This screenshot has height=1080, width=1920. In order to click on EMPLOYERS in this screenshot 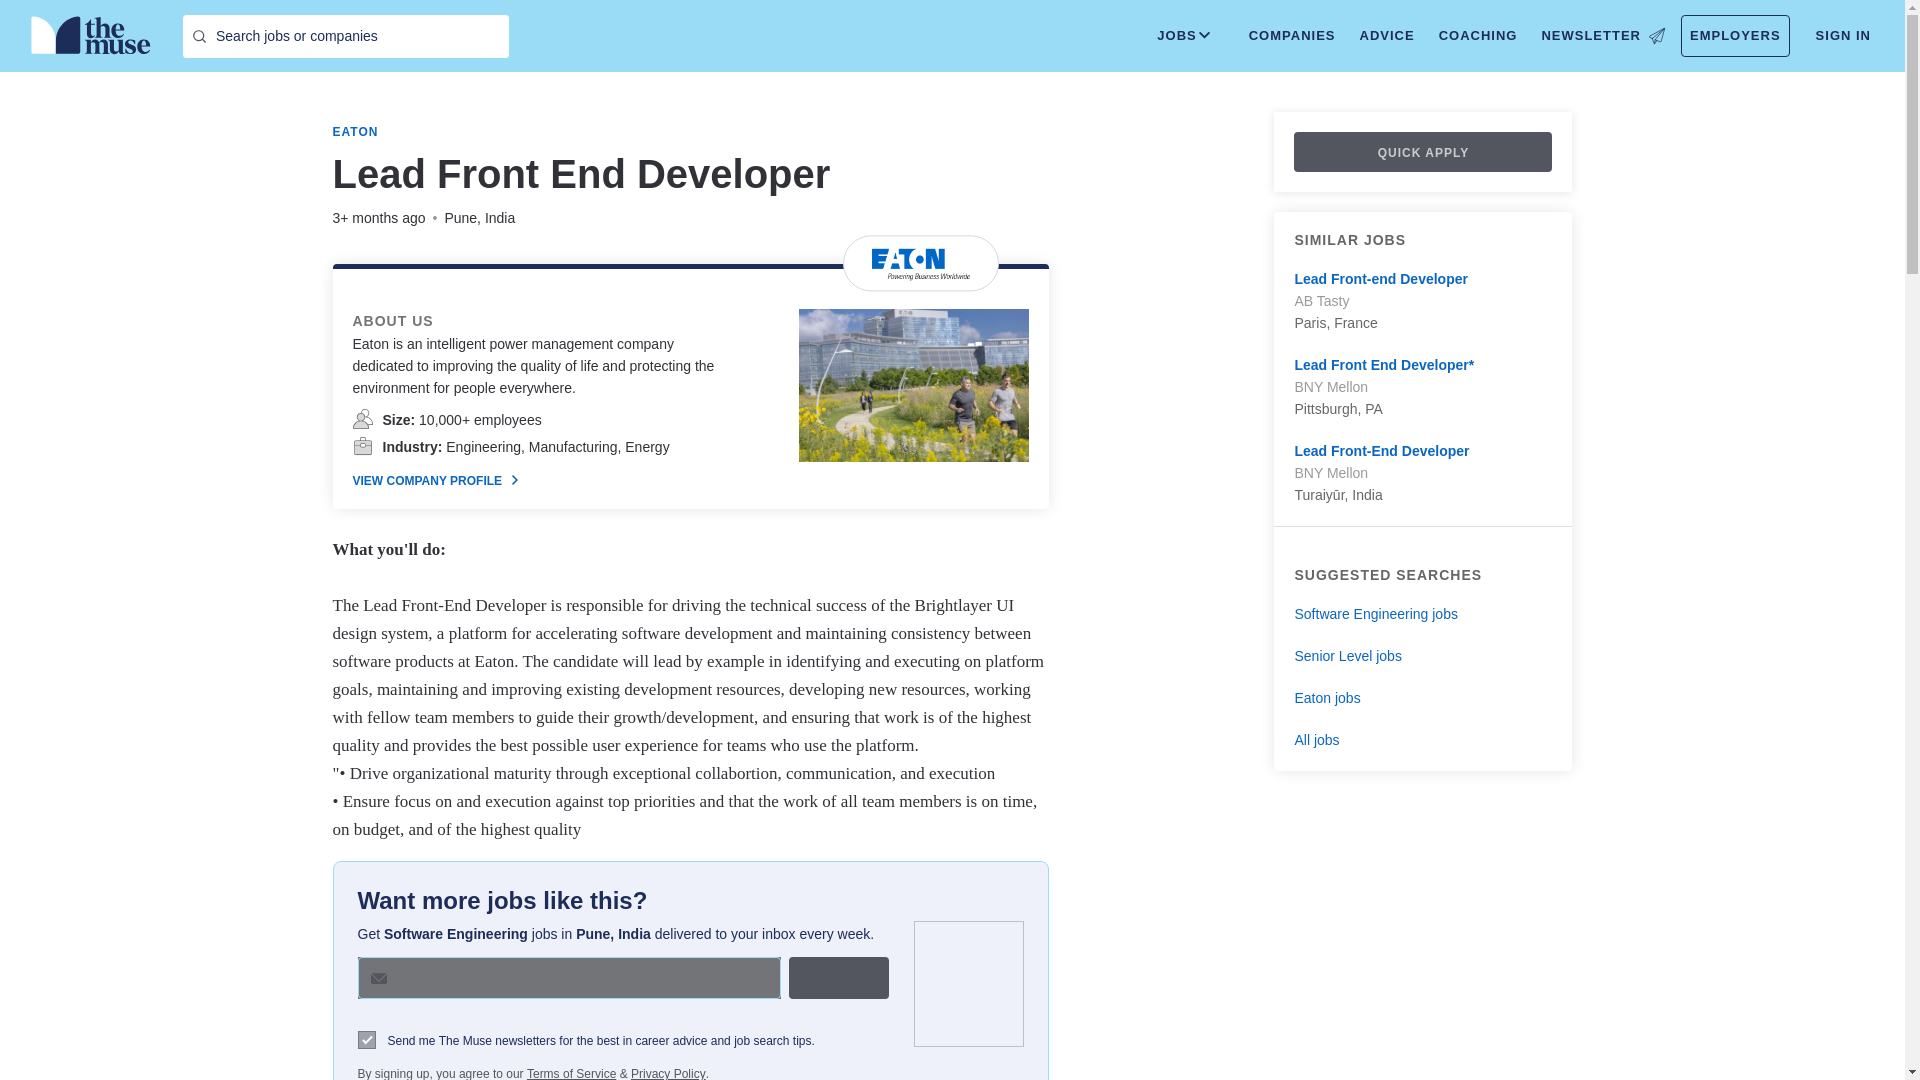, I will do `click(1735, 36)`.